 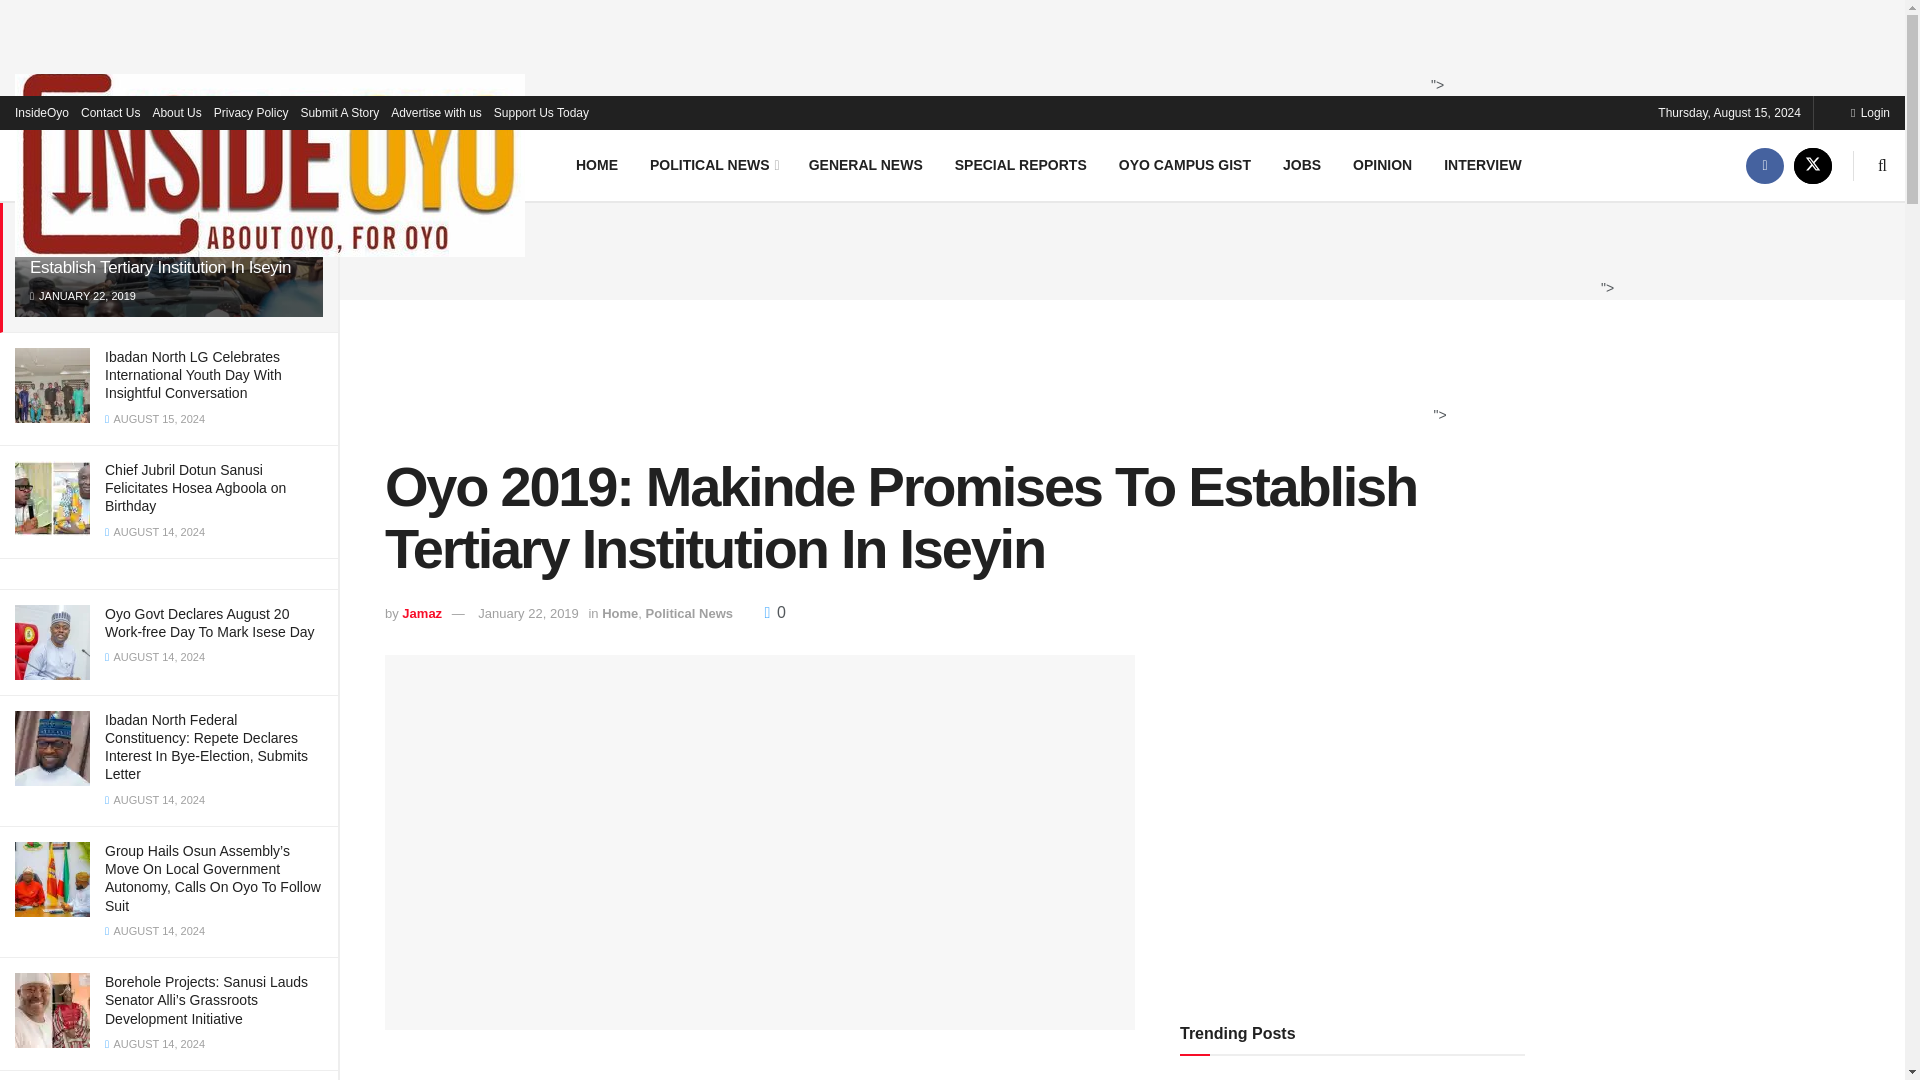 I want to click on POLITICAL NEWS, so click(x=712, y=164).